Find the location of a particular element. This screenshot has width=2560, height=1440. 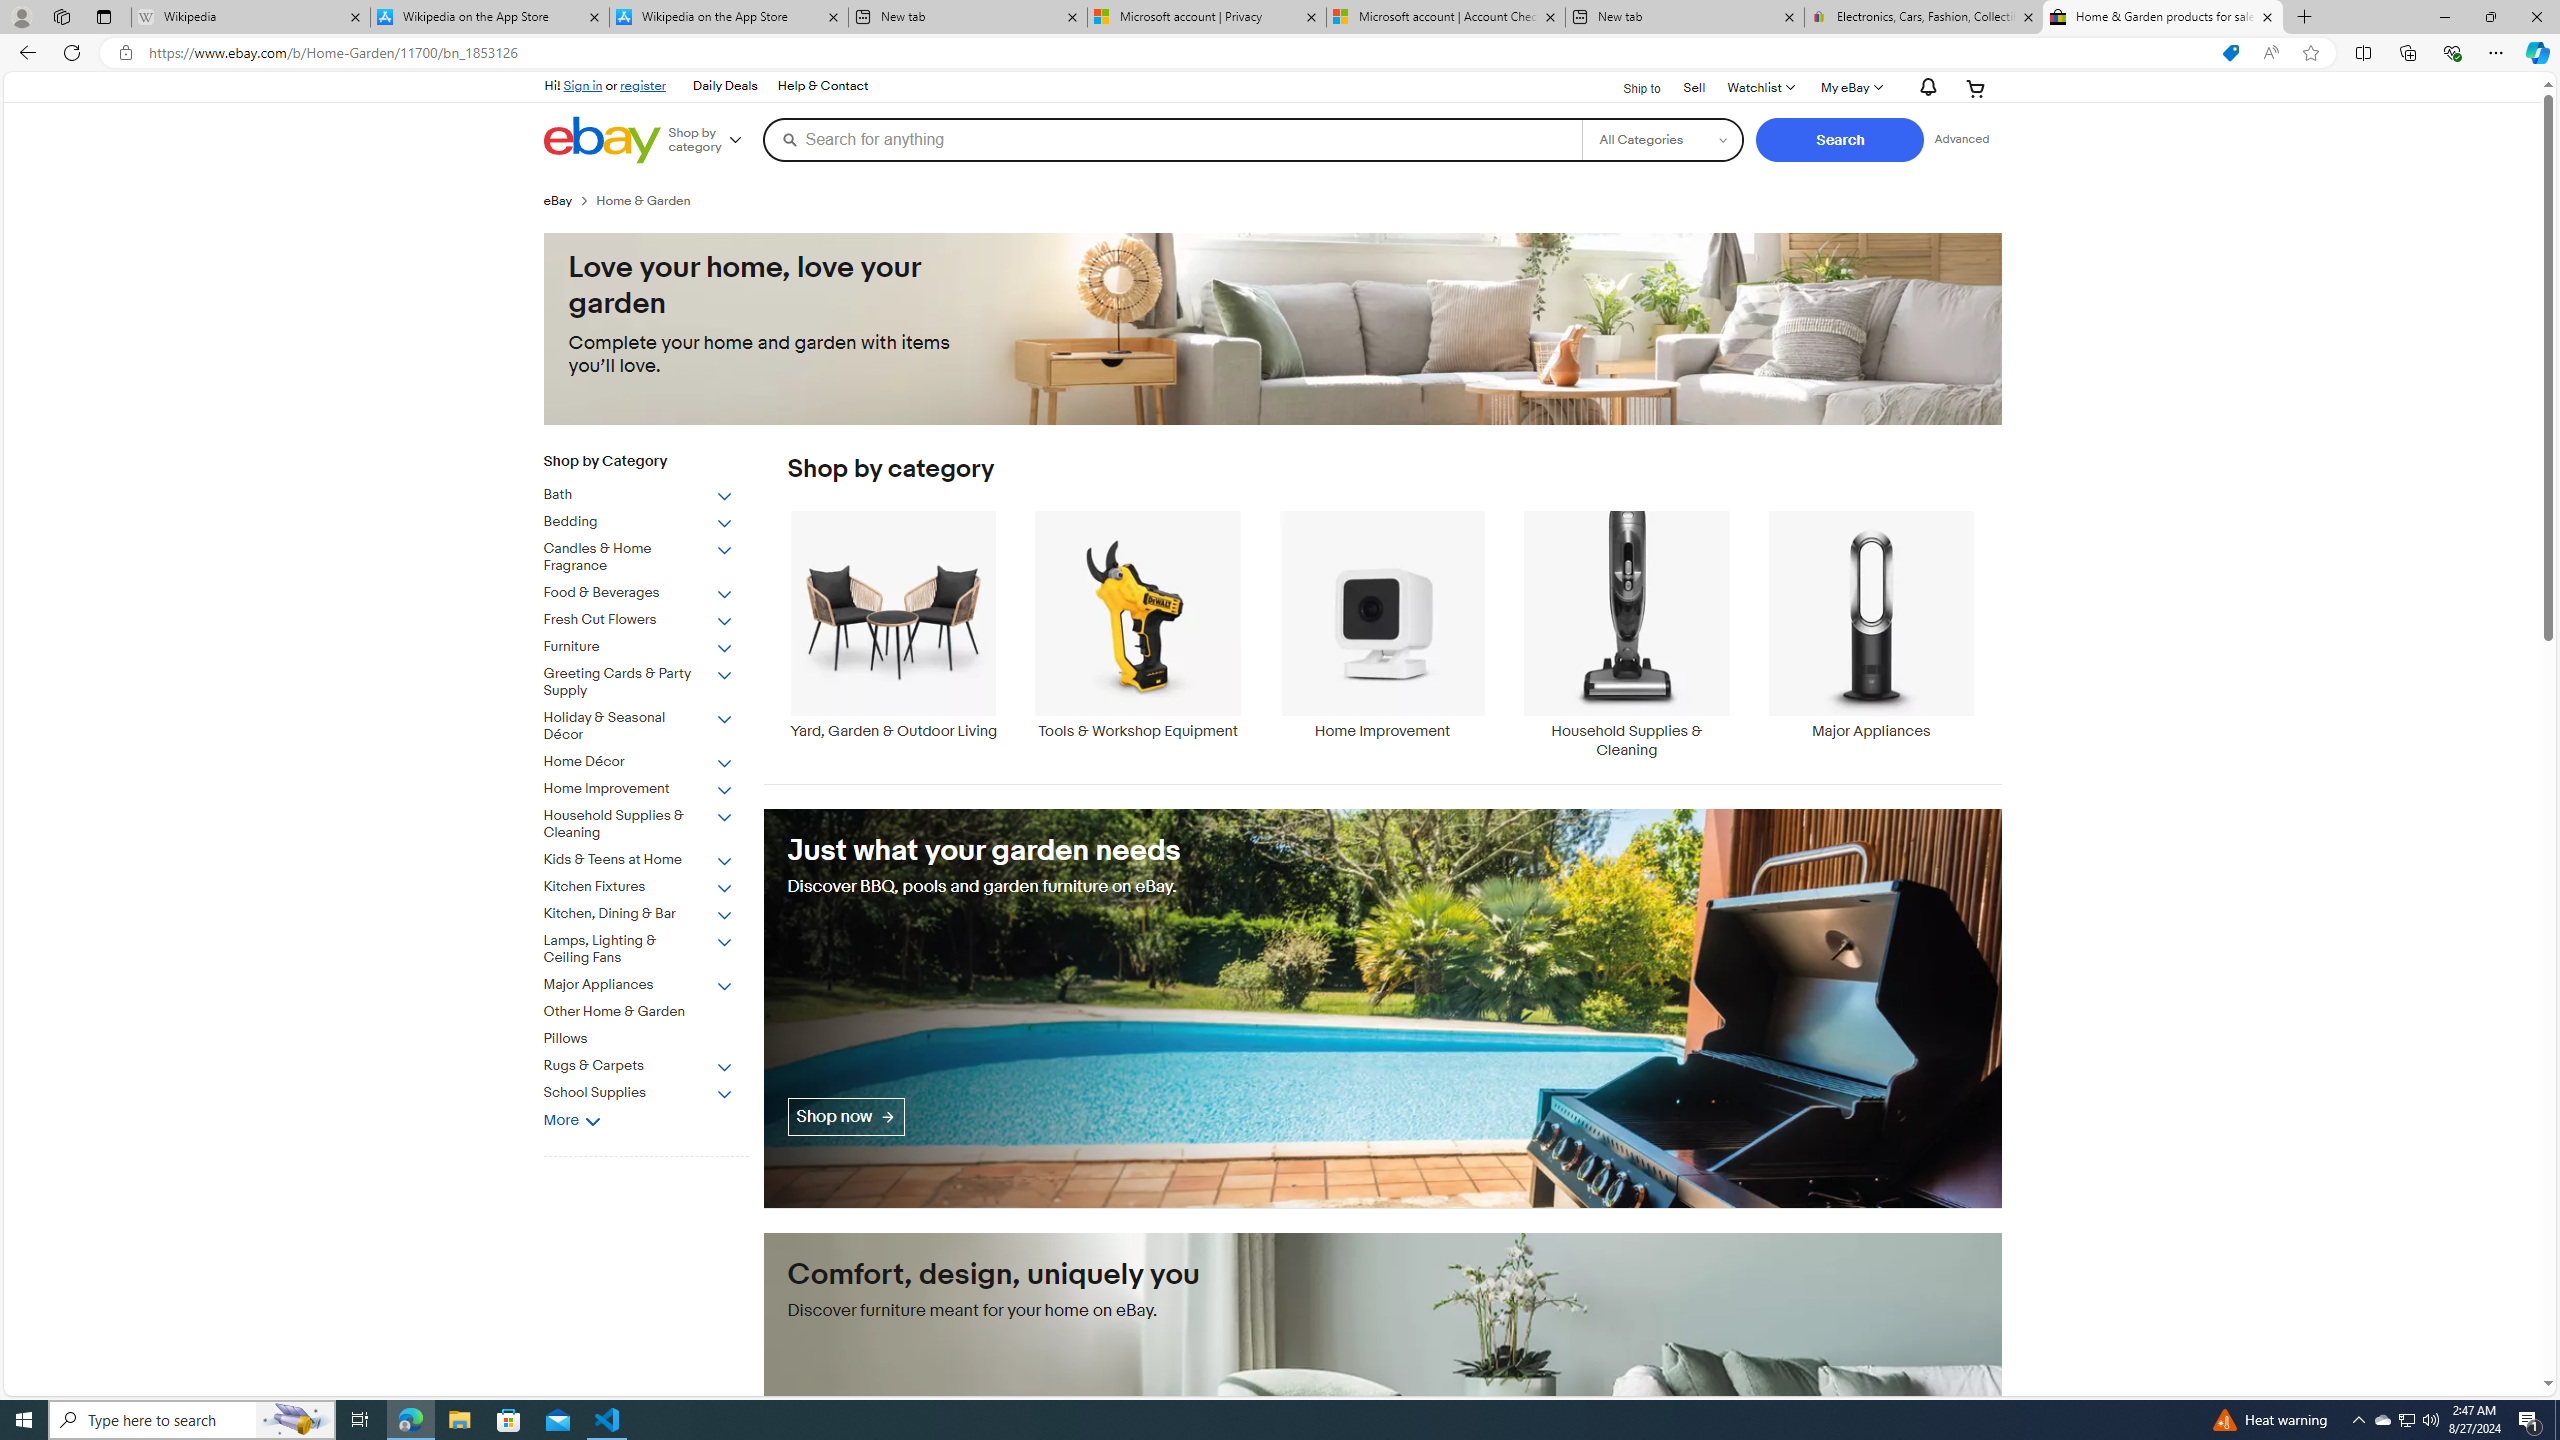

Ship to is located at coordinates (1629, 86).